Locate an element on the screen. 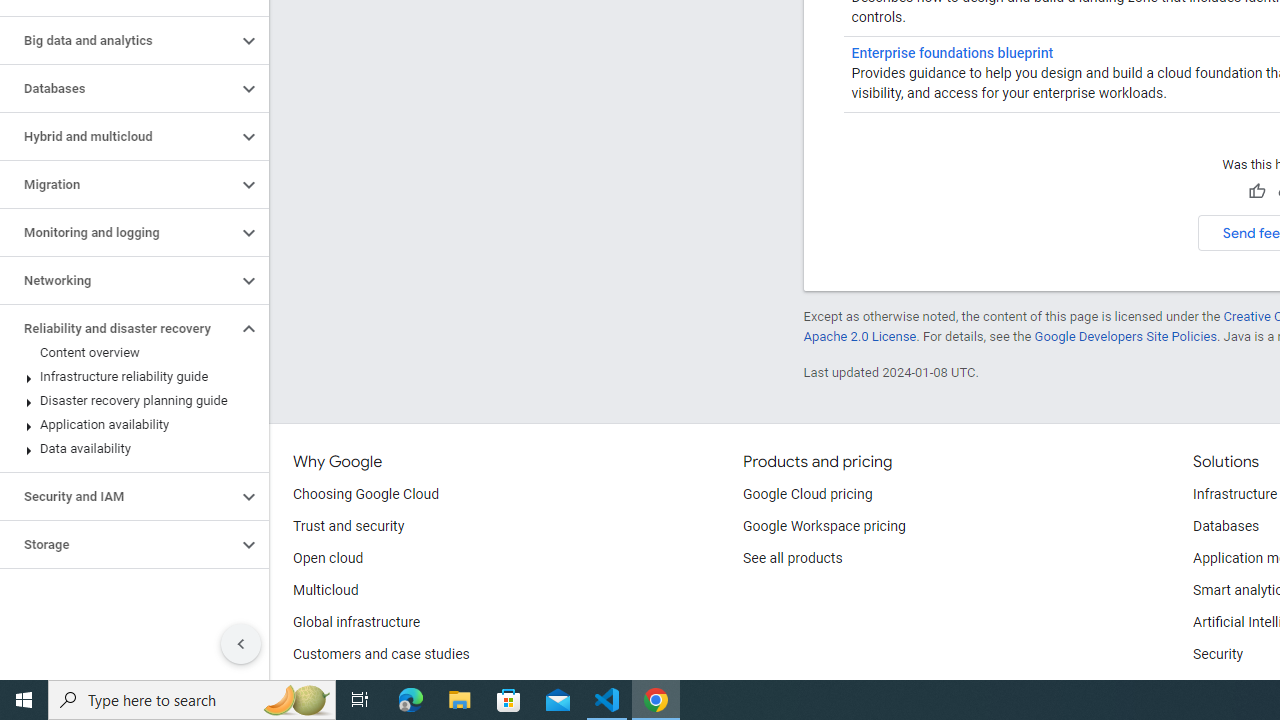  Open cloud is located at coordinates (328, 558).